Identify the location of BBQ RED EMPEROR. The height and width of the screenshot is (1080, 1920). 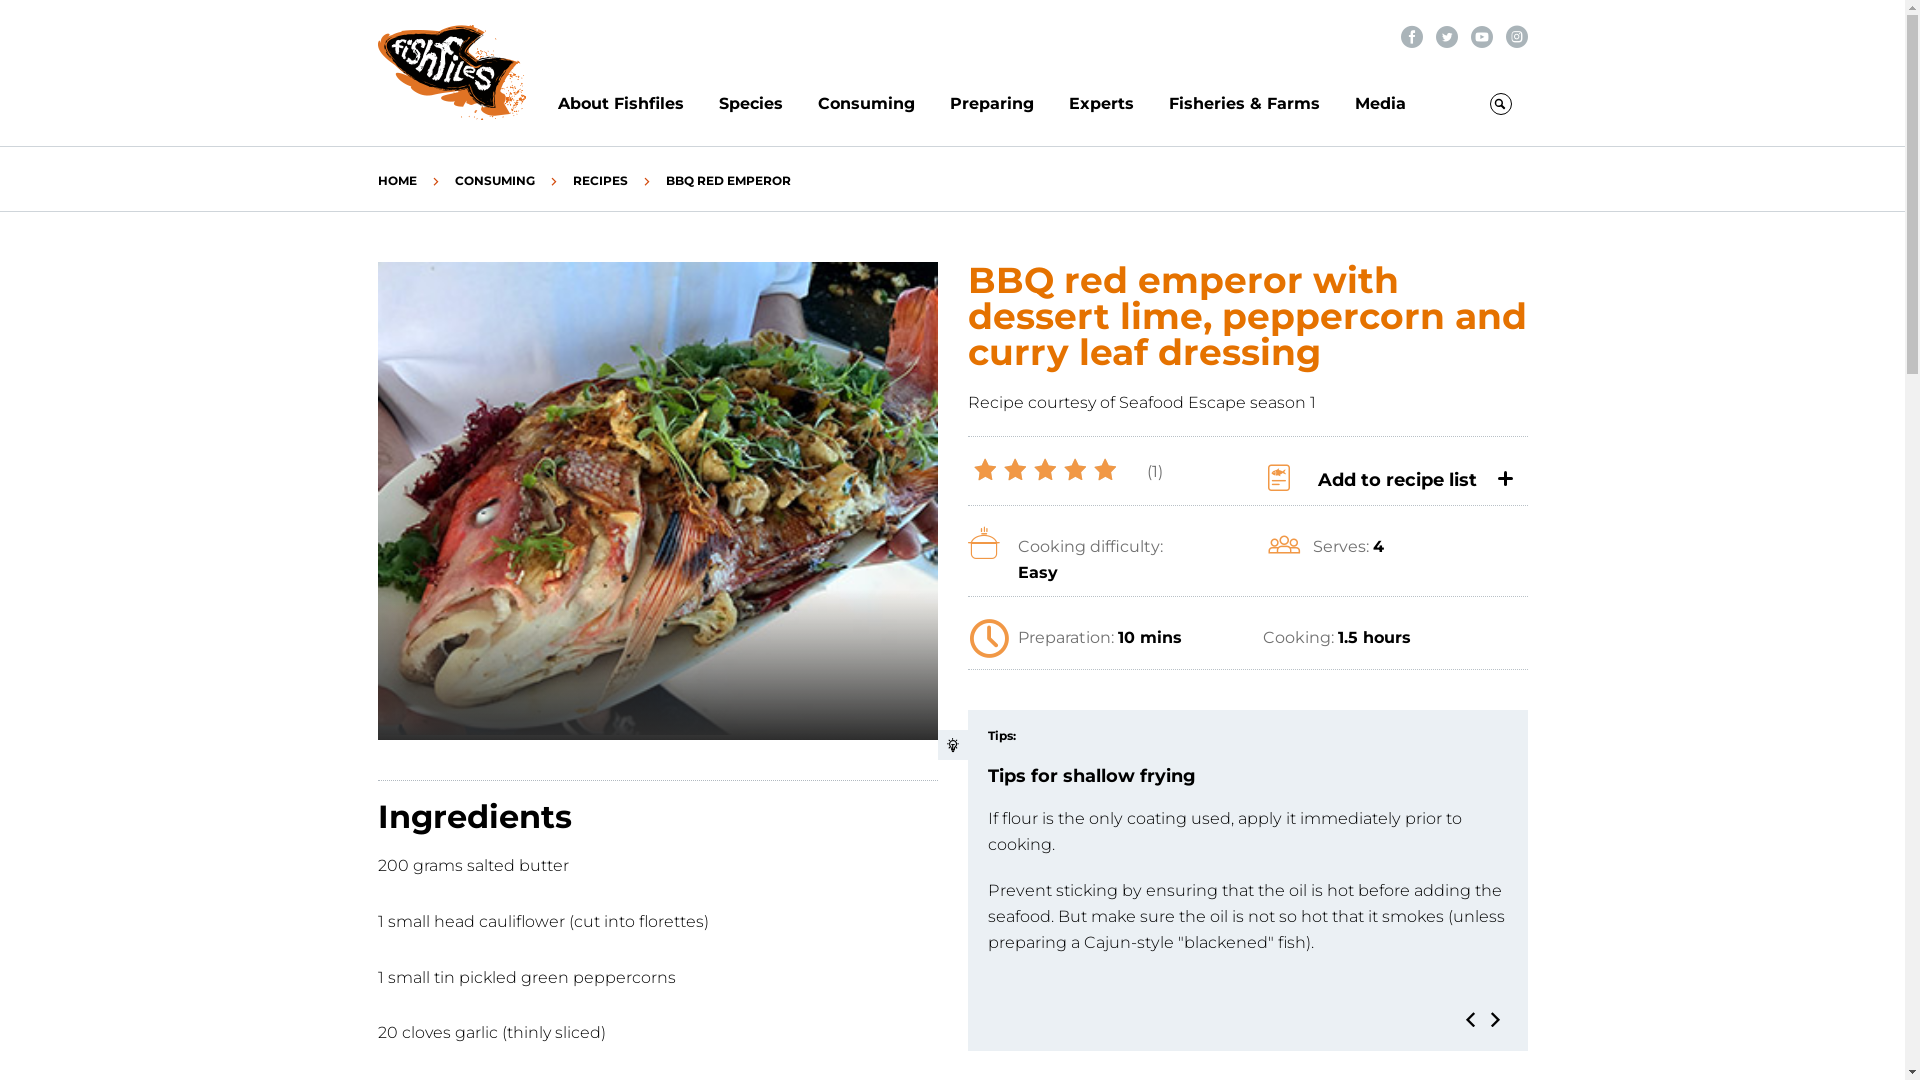
(728, 180).